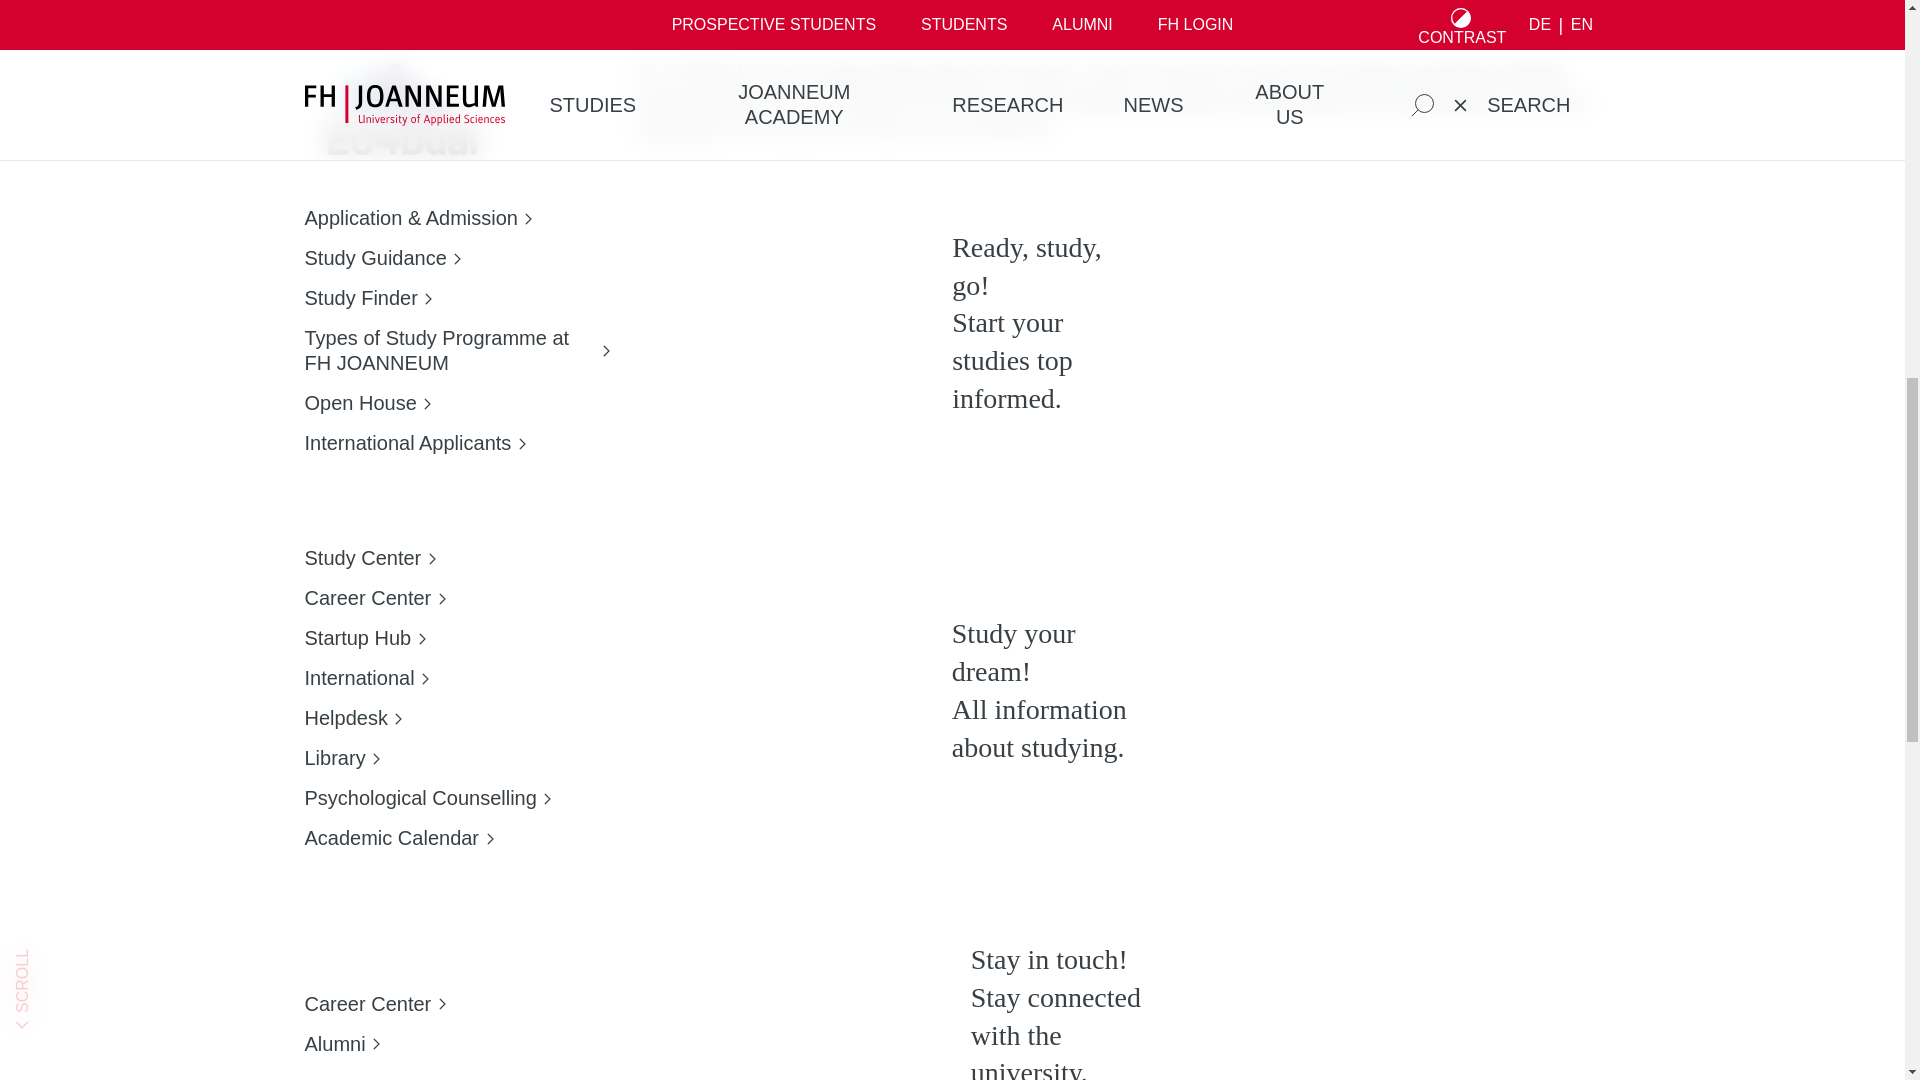  Describe the element at coordinates (398, 250) in the screenshot. I see `Staff Login` at that location.